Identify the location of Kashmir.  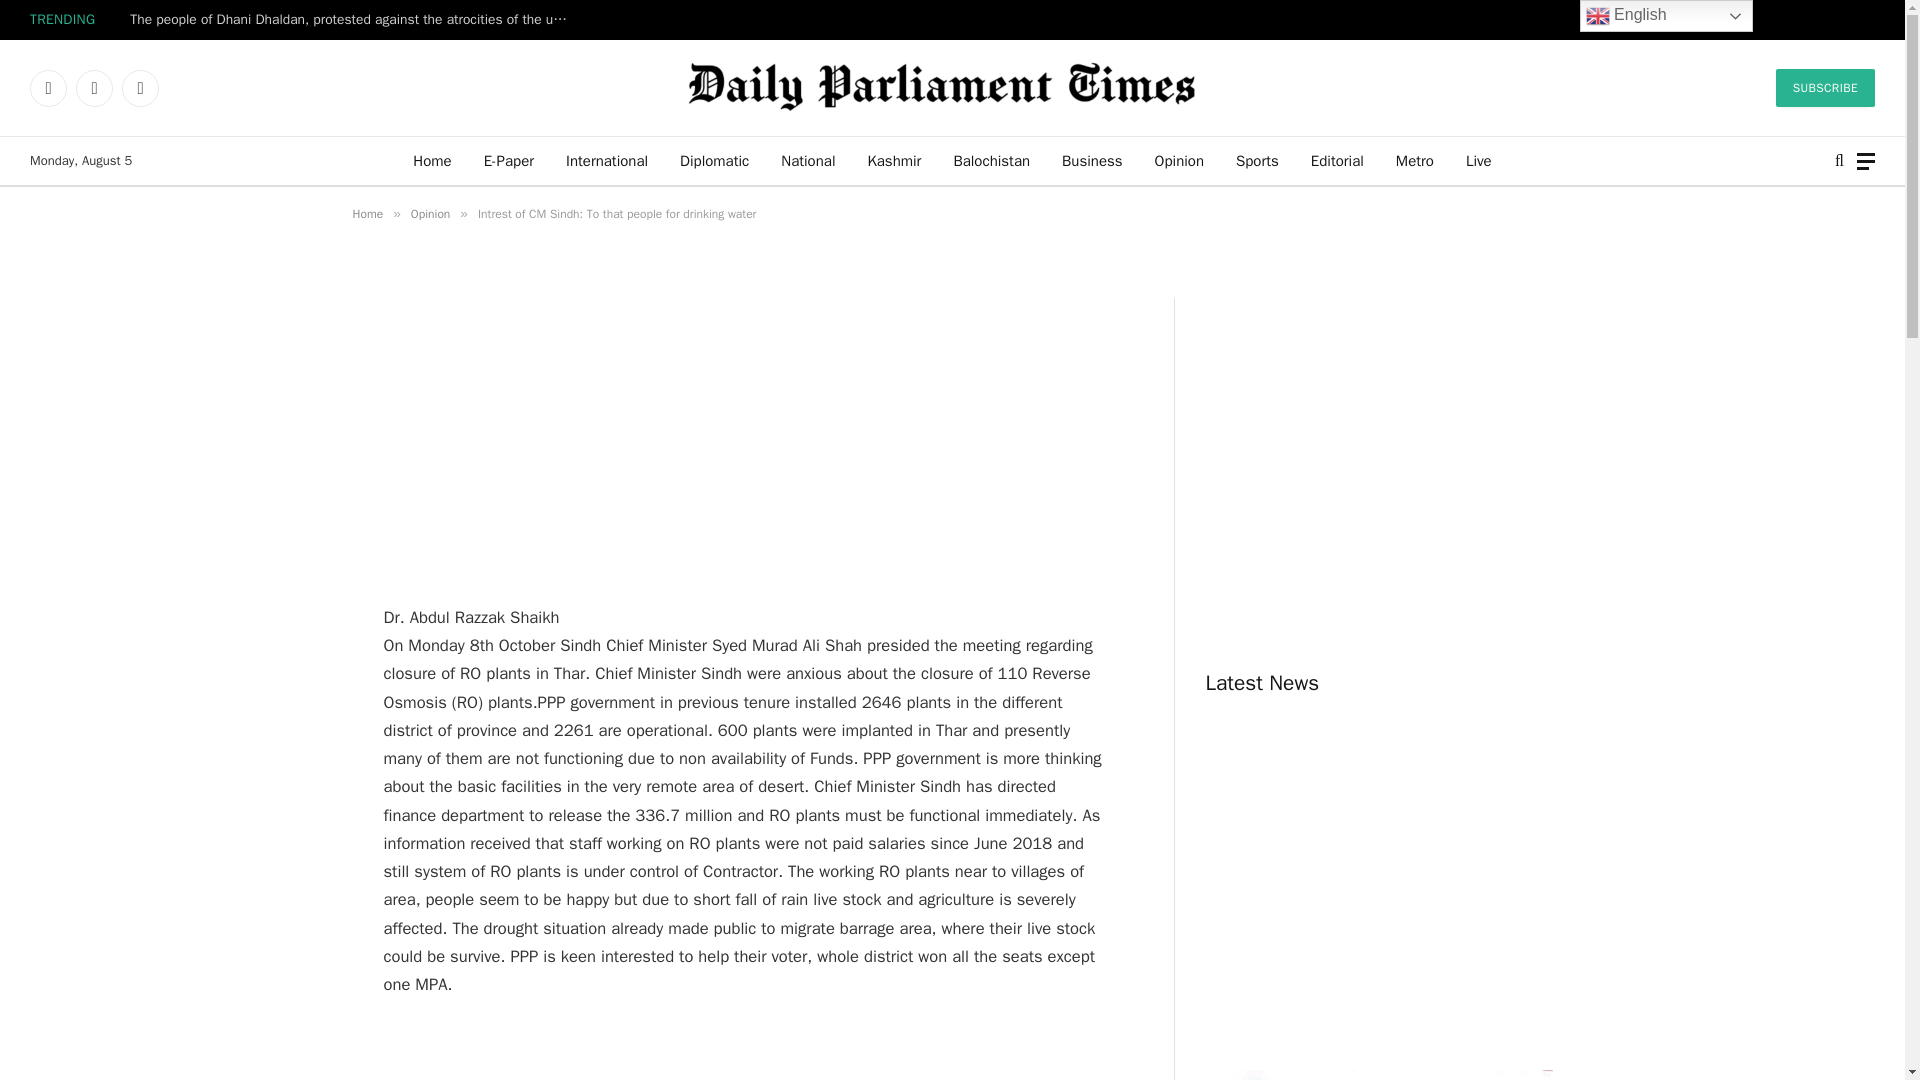
(893, 160).